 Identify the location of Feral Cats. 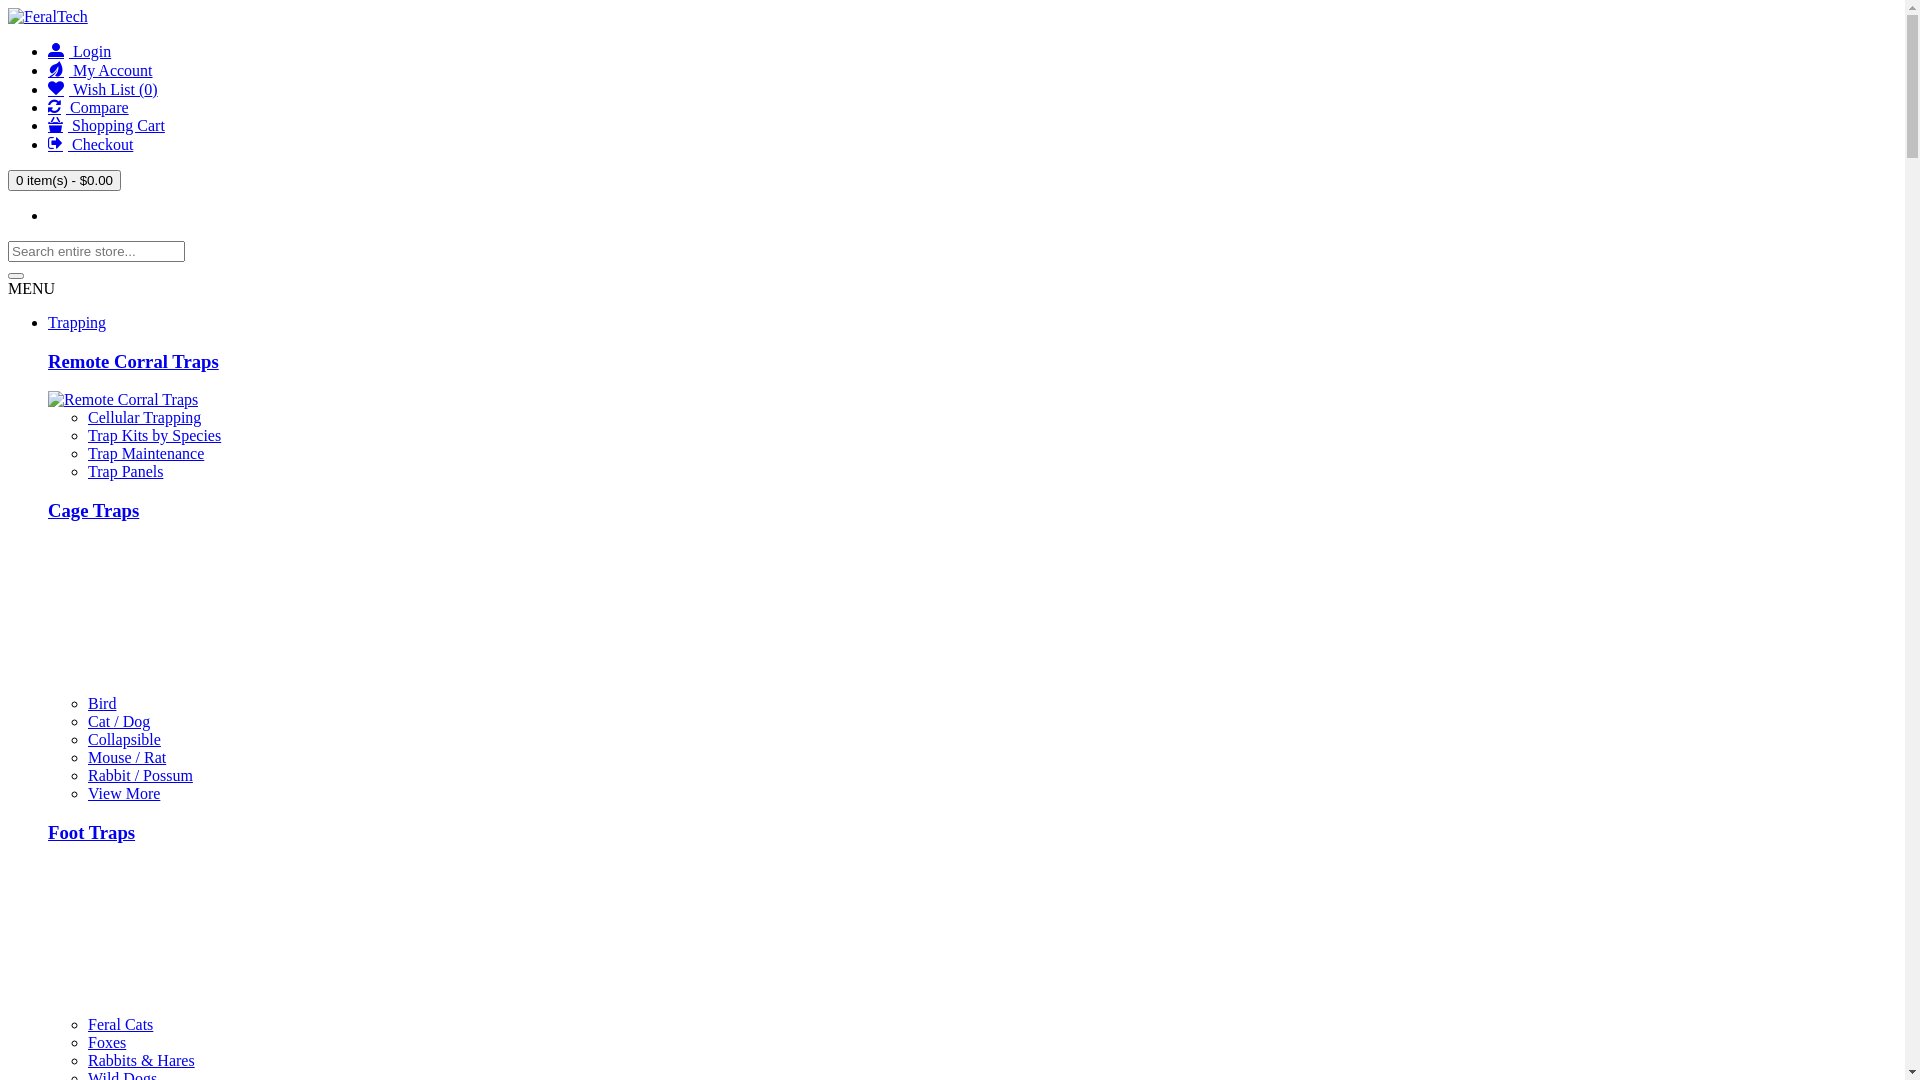
(120, 1024).